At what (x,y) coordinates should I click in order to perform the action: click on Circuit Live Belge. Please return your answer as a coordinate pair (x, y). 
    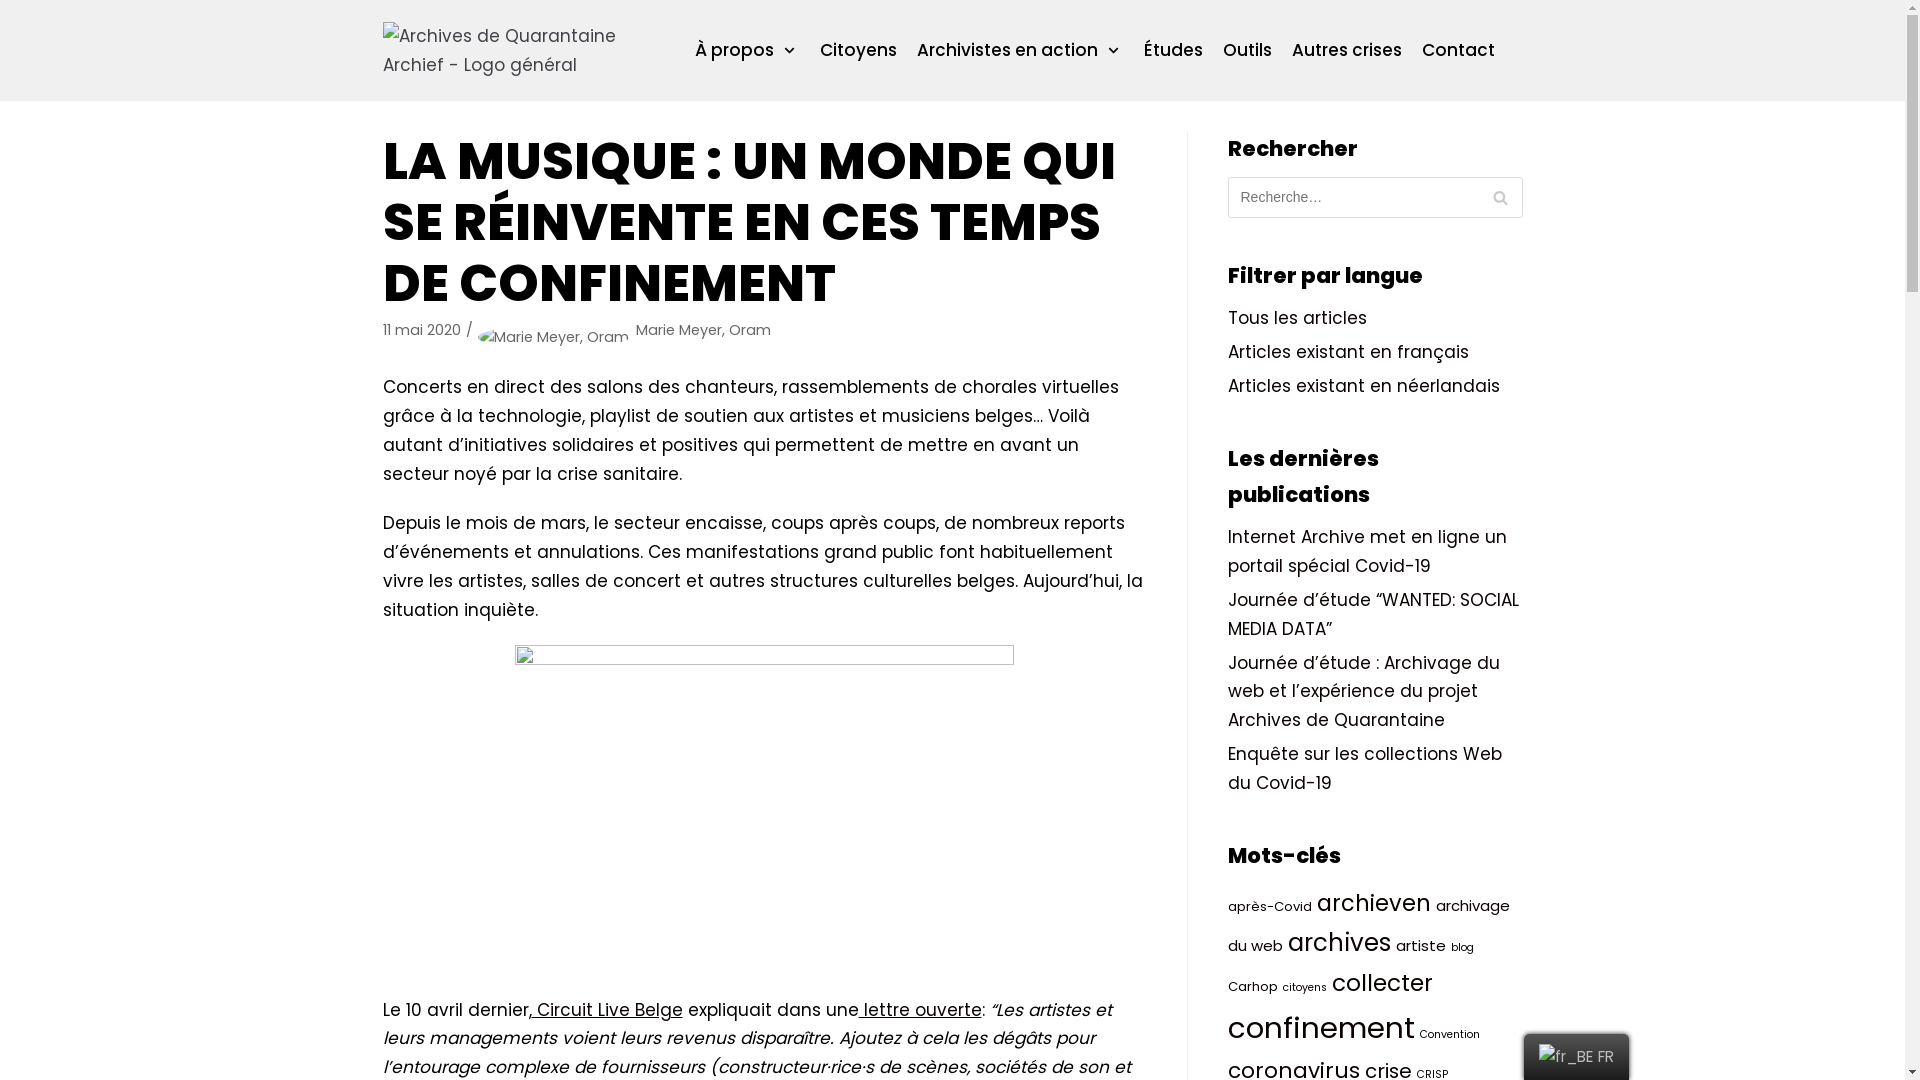
    Looking at the image, I should click on (608, 1010).